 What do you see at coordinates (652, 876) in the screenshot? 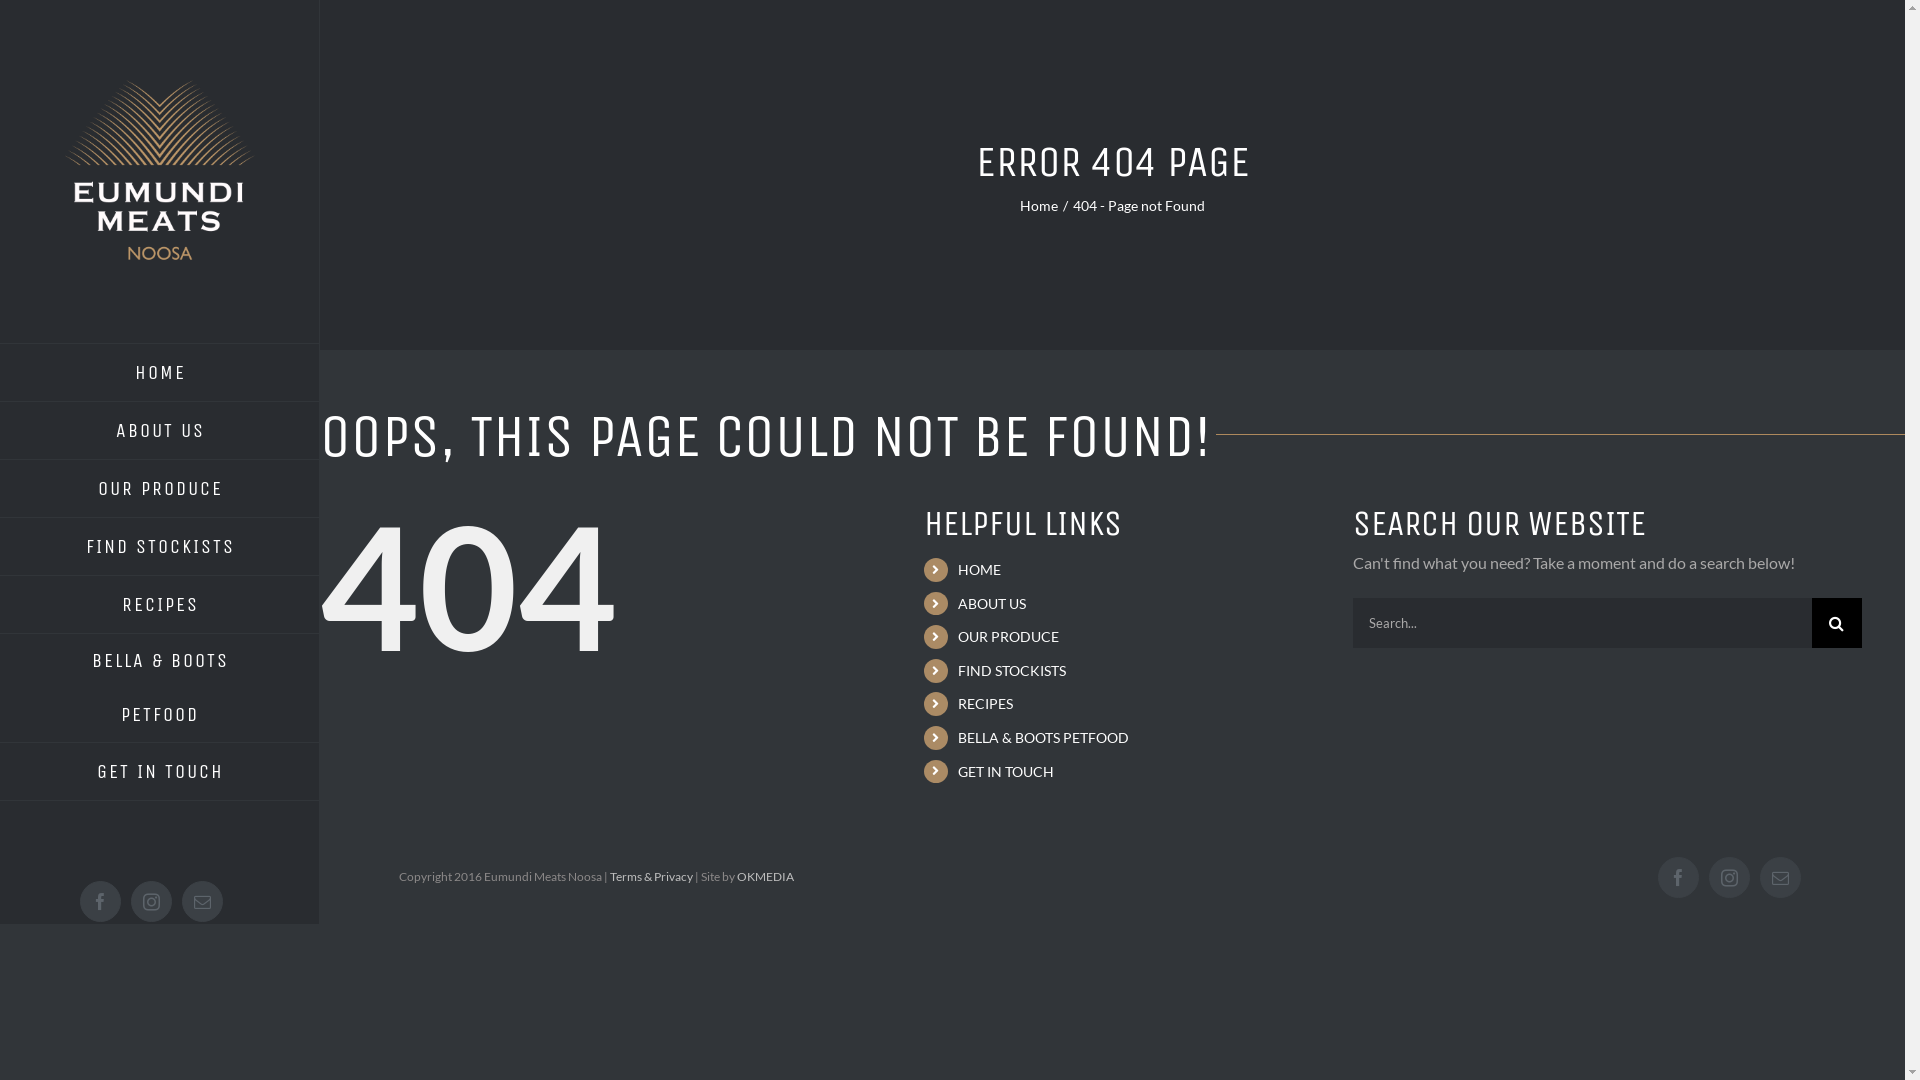
I see `Terms & Privacy` at bounding box center [652, 876].